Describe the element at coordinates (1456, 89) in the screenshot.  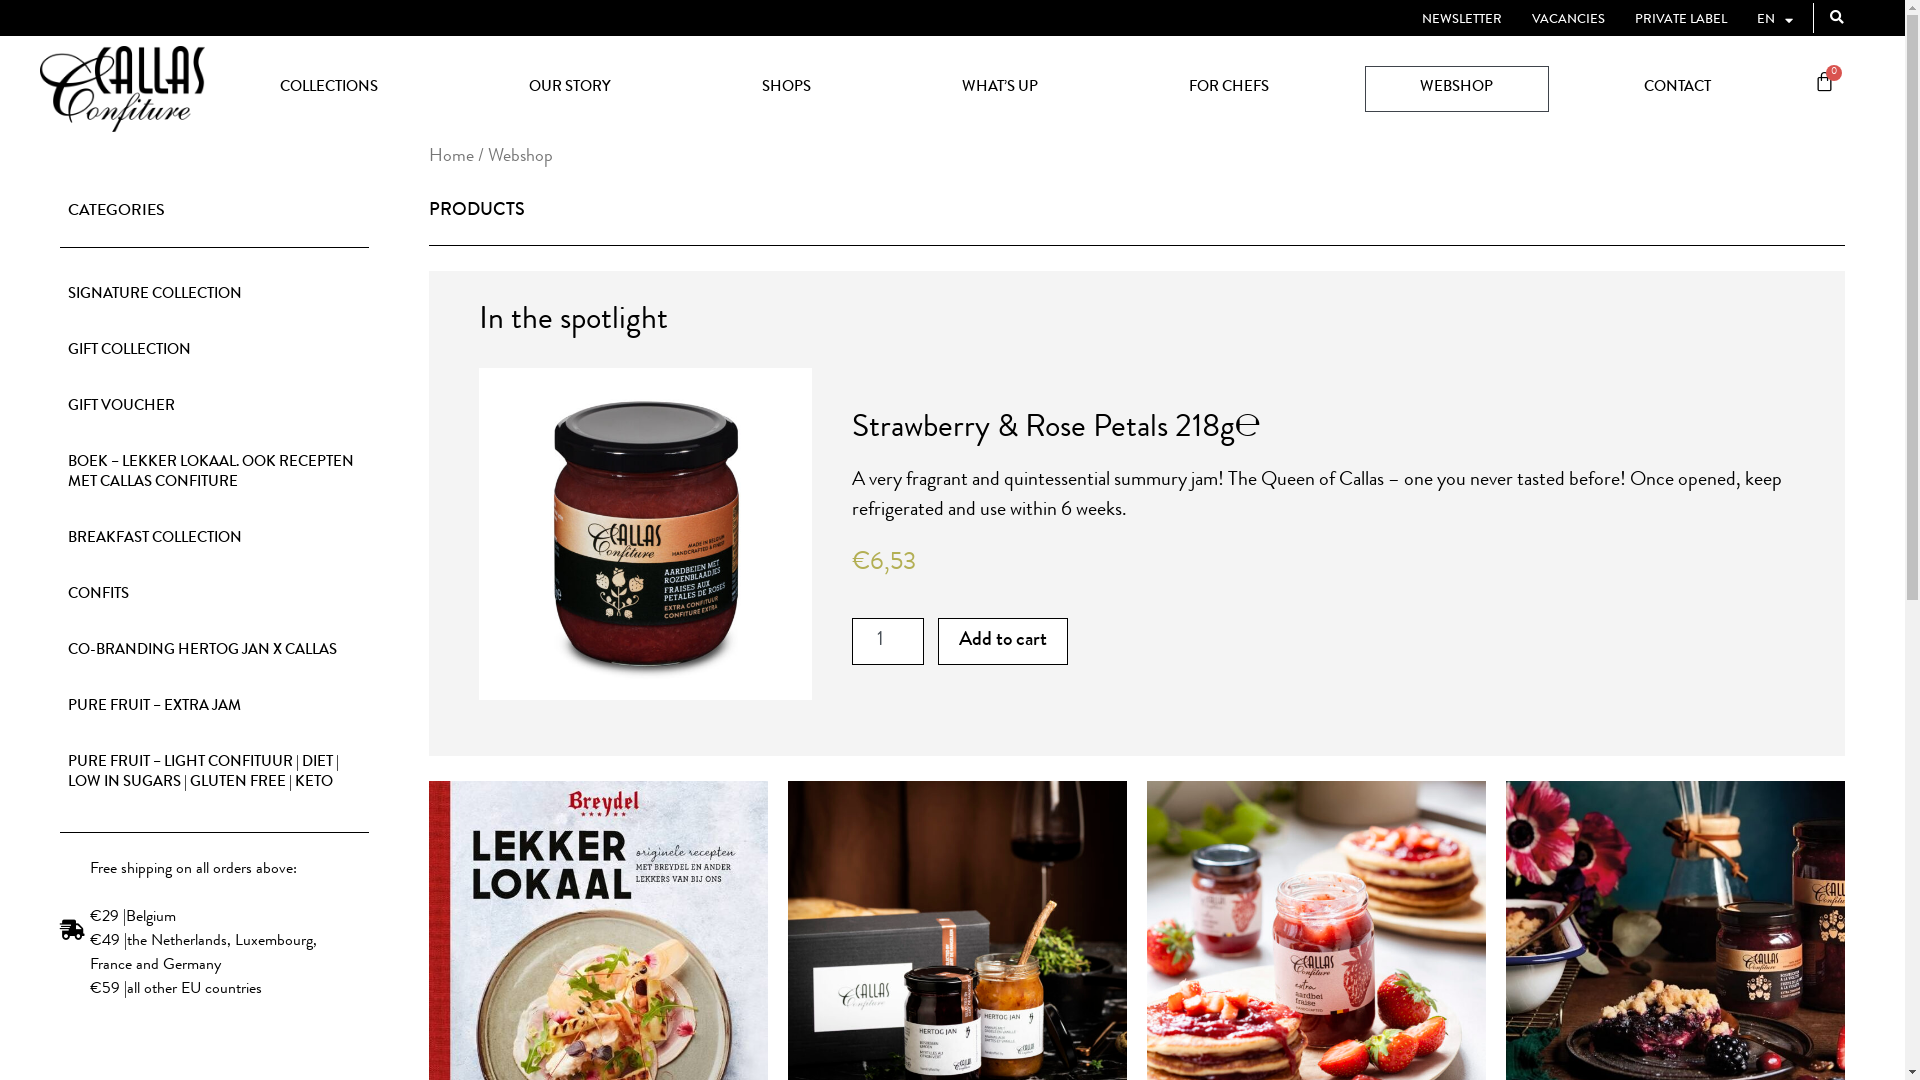
I see `WEBSHOP` at that location.